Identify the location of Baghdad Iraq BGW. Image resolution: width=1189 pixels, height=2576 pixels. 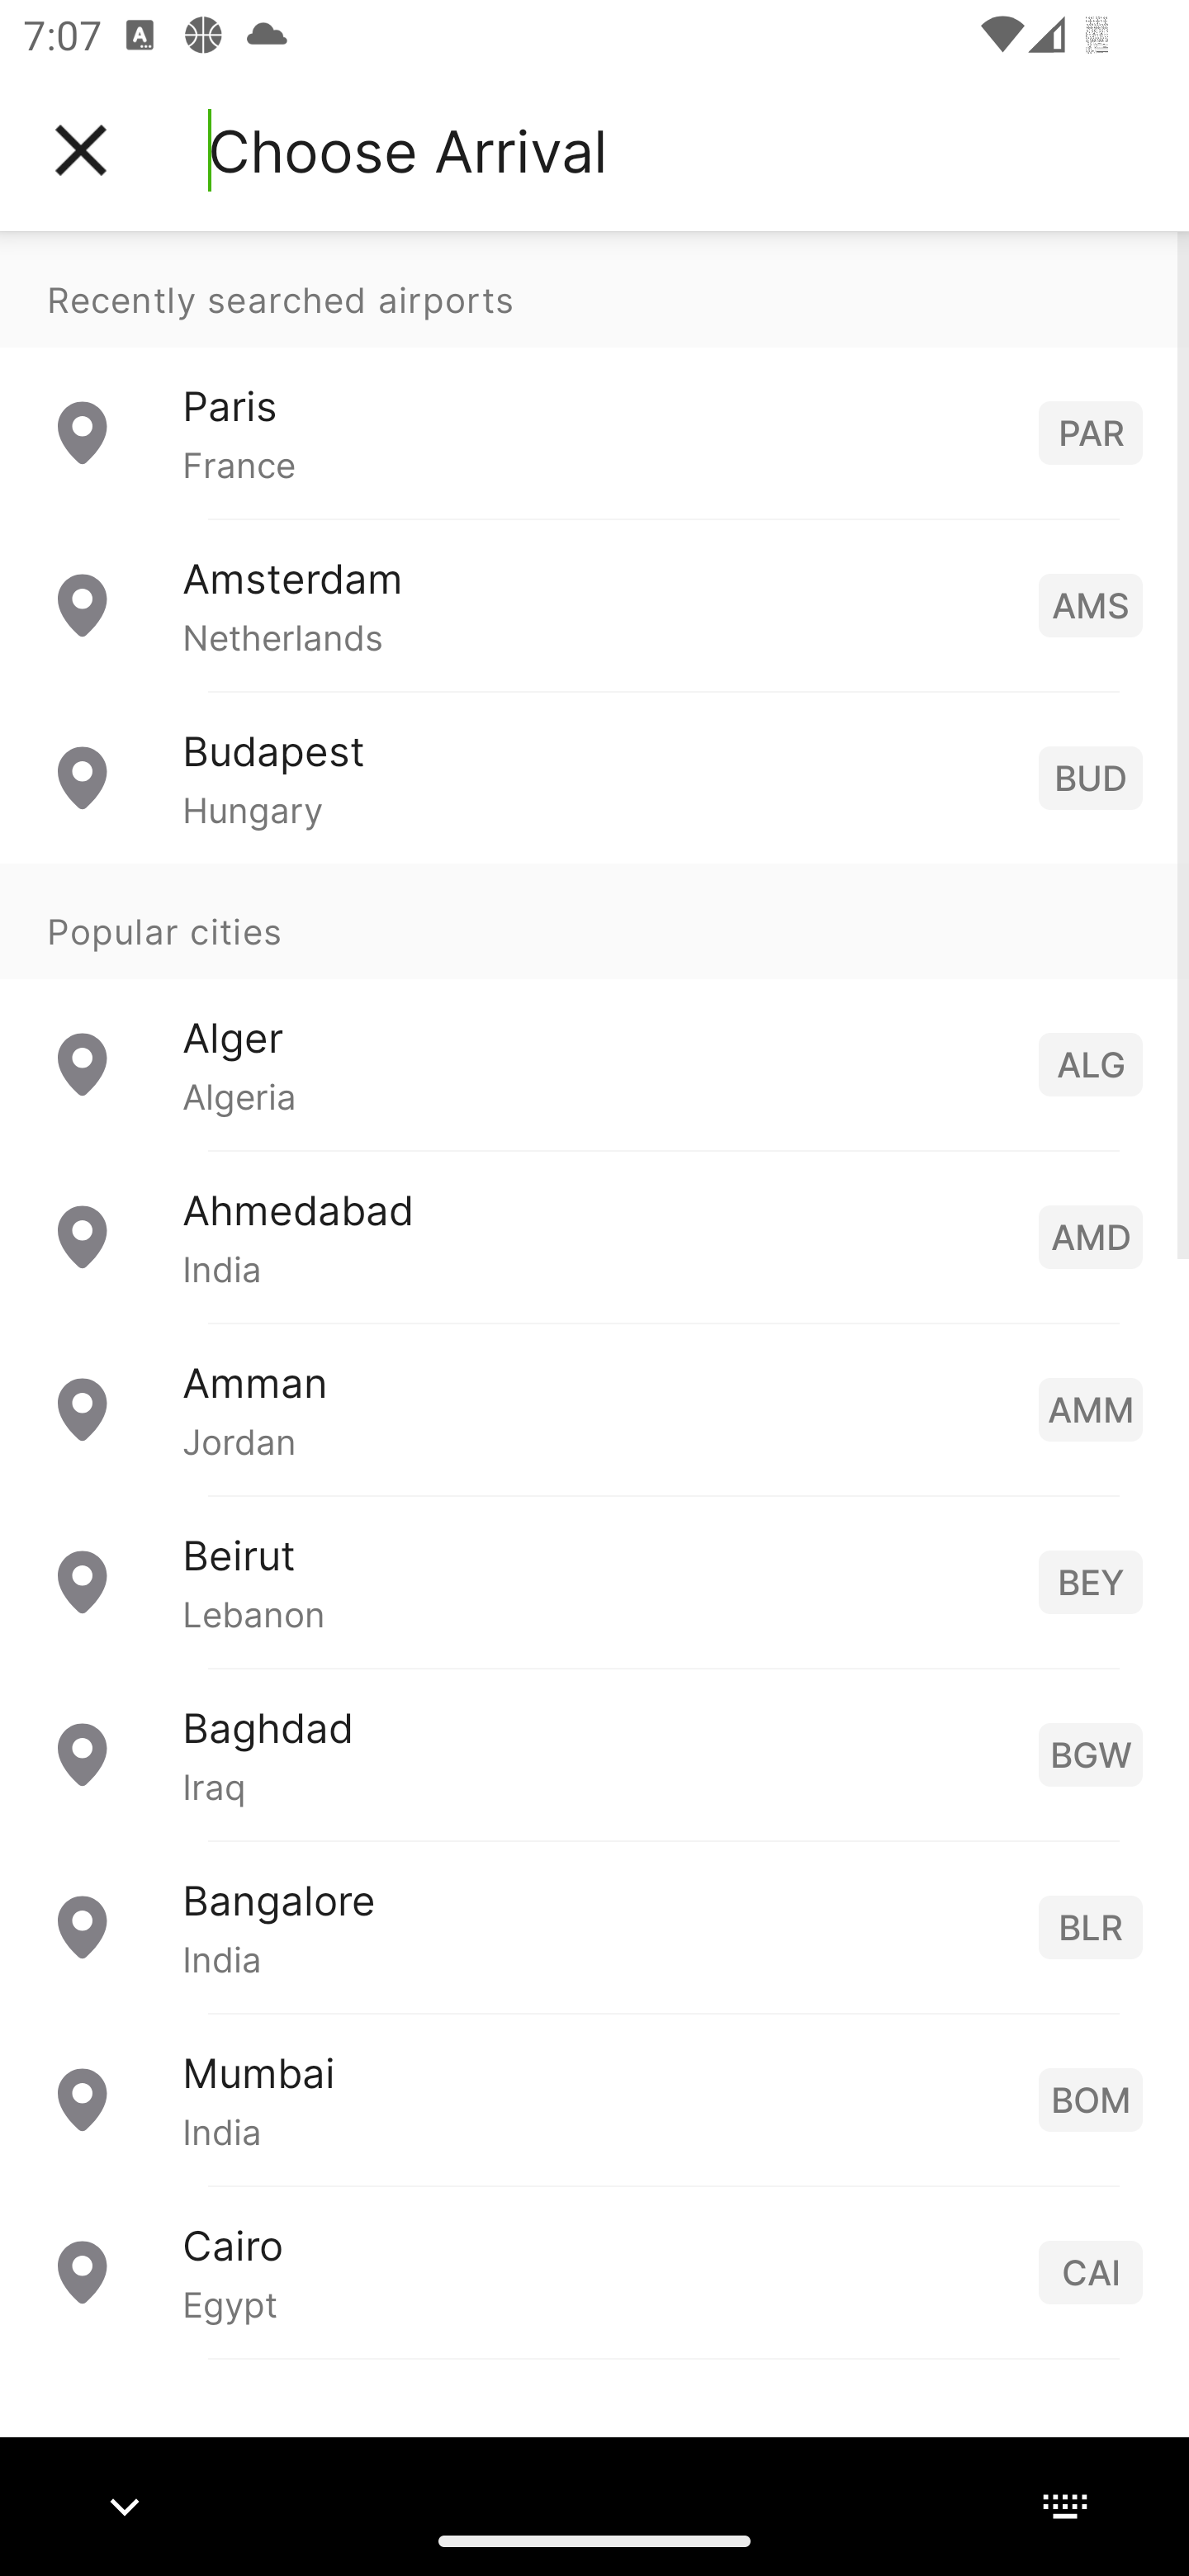
(594, 1752).